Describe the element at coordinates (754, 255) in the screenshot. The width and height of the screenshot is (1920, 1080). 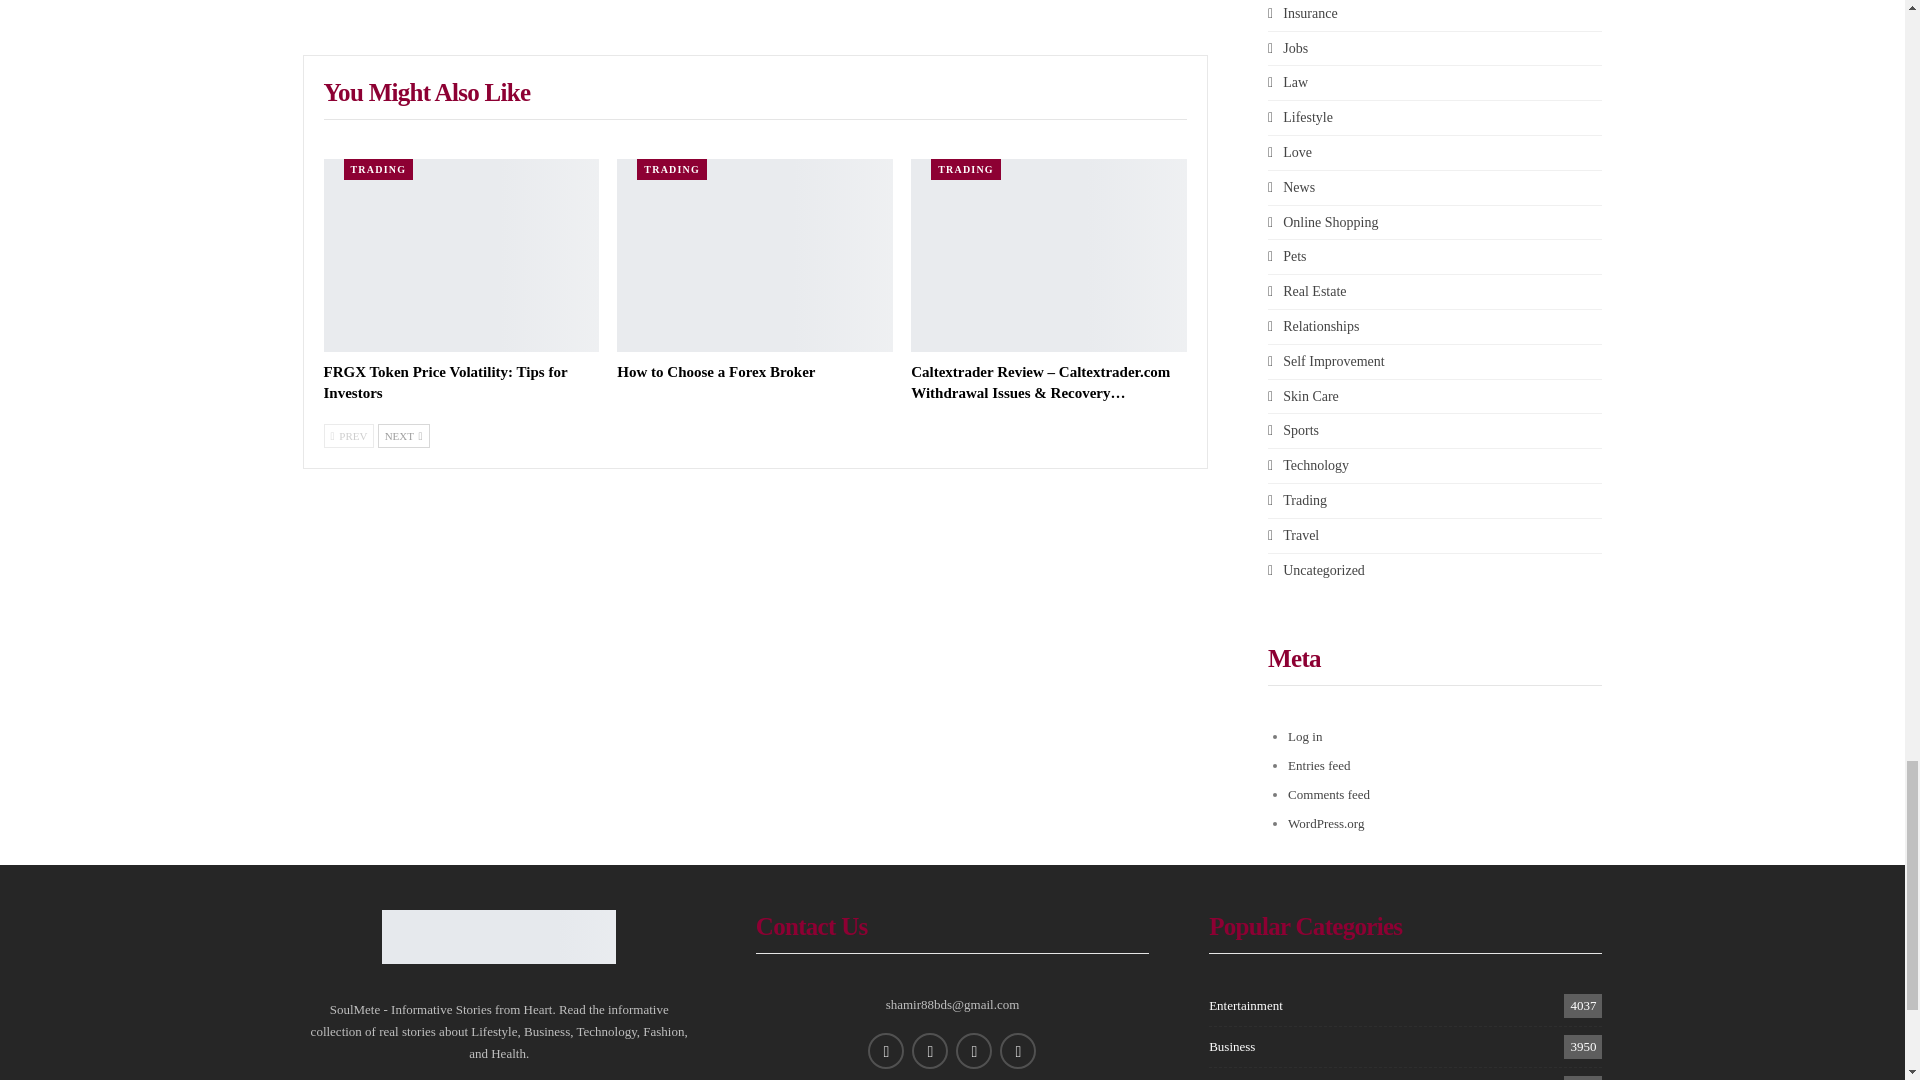
I see `How to Choose a Forex Broker` at that location.